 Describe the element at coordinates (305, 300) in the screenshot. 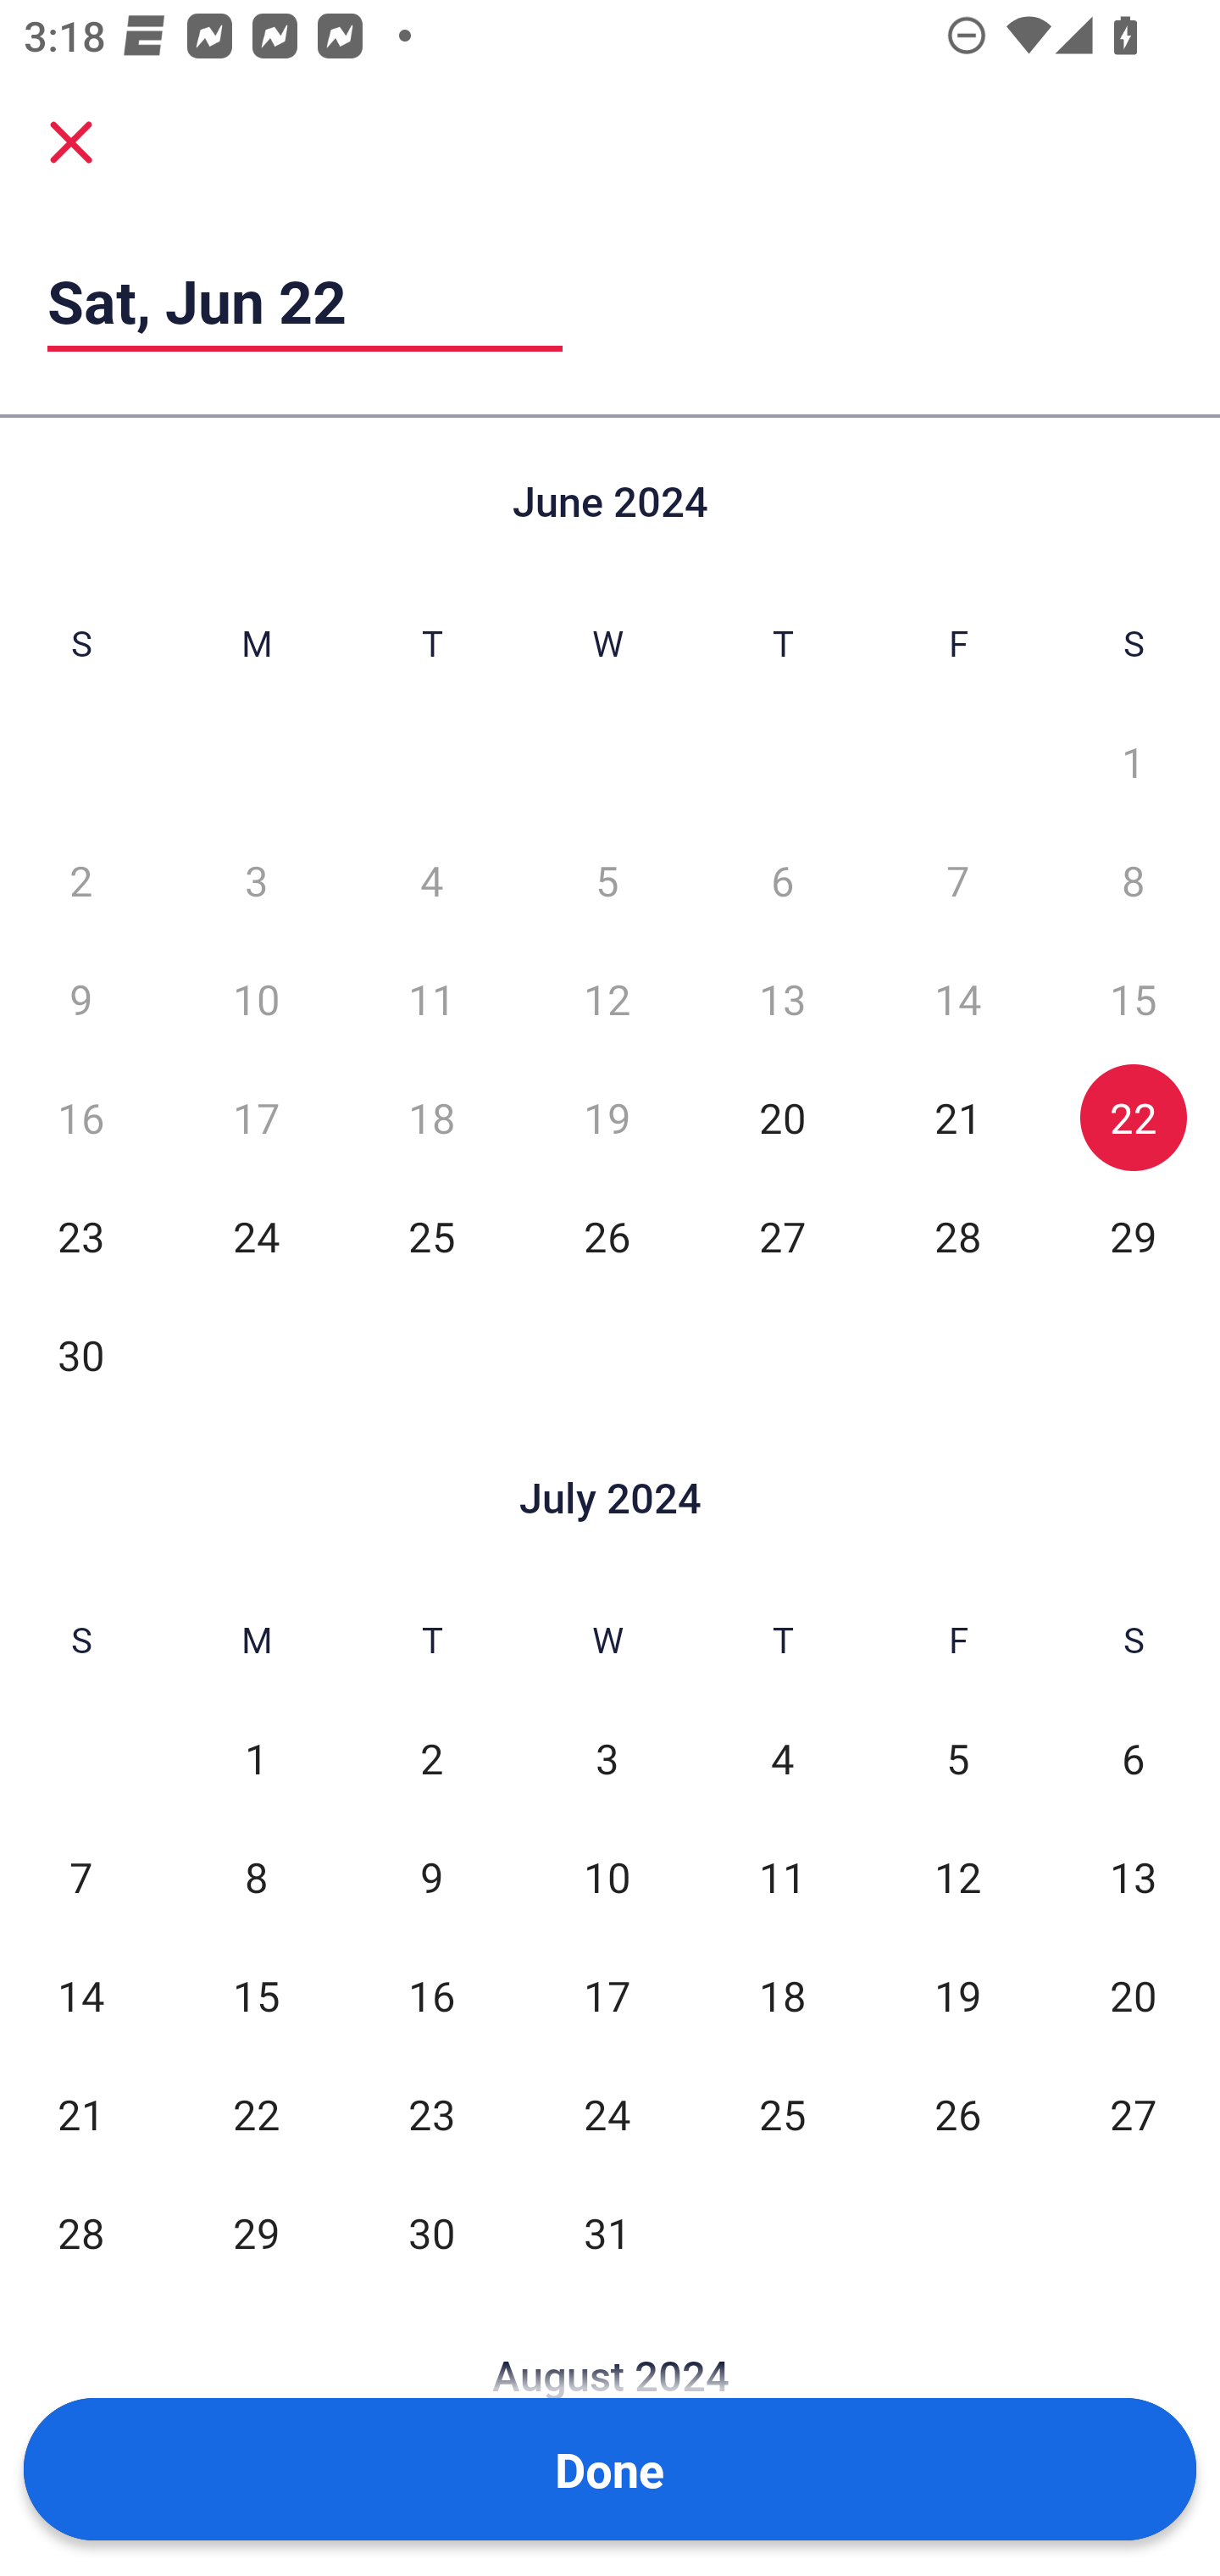

I see `Sat, Jun 22` at that location.